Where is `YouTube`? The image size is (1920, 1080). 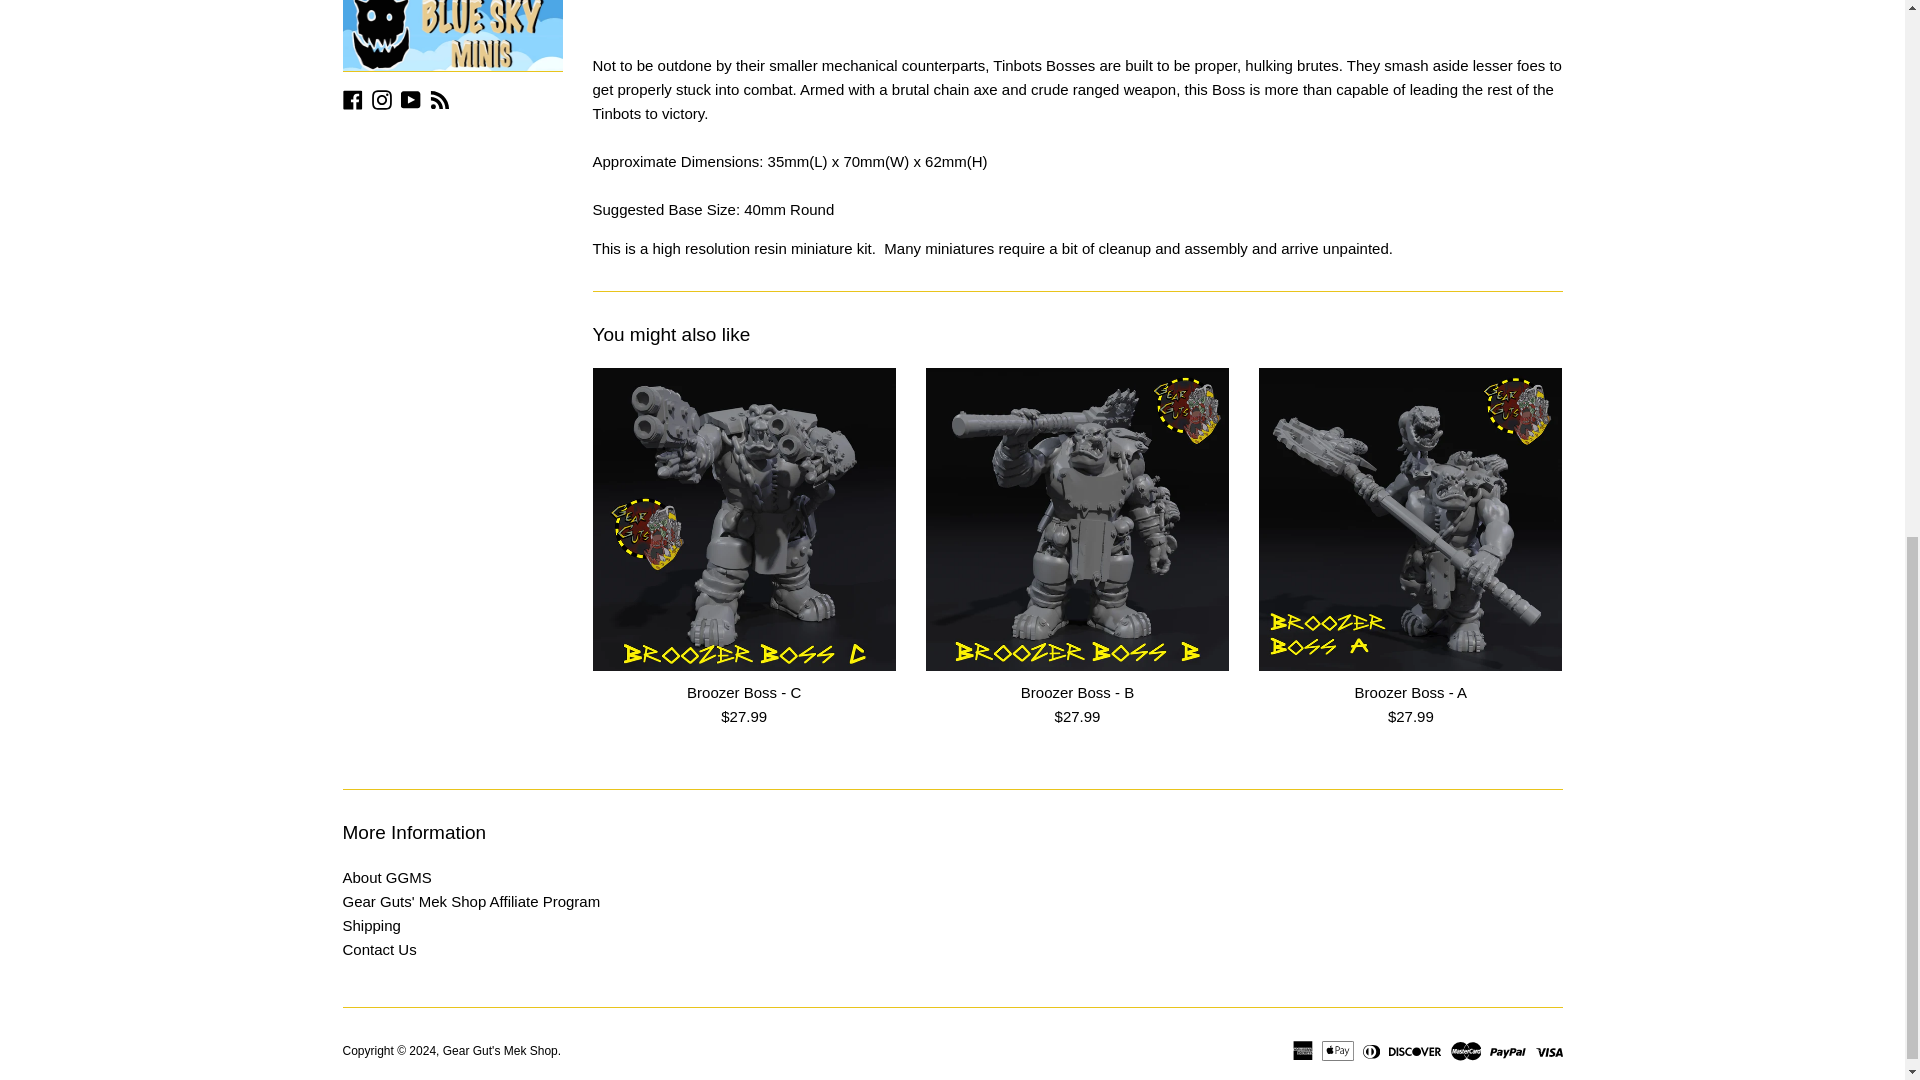
YouTube is located at coordinates (410, 98).